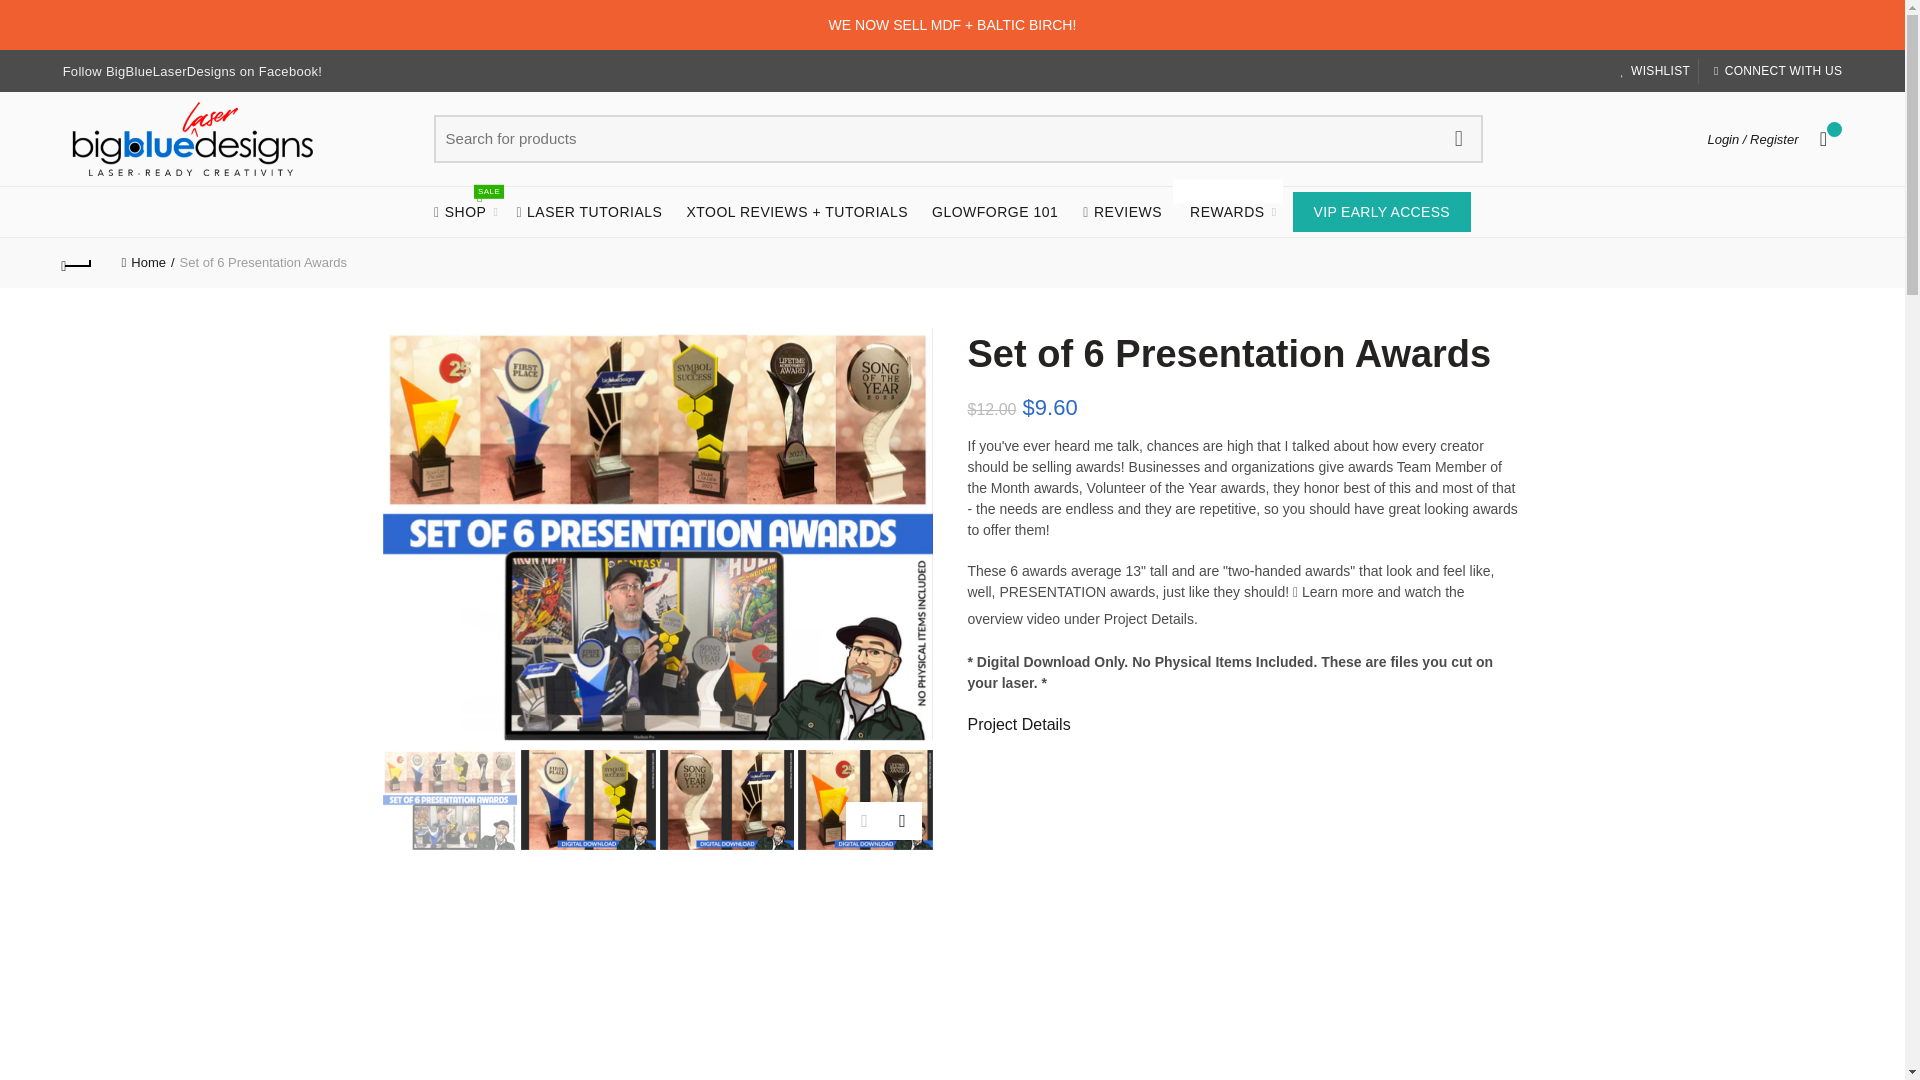  I want to click on Set of 6 Presentation Awards, so click(656, 534).